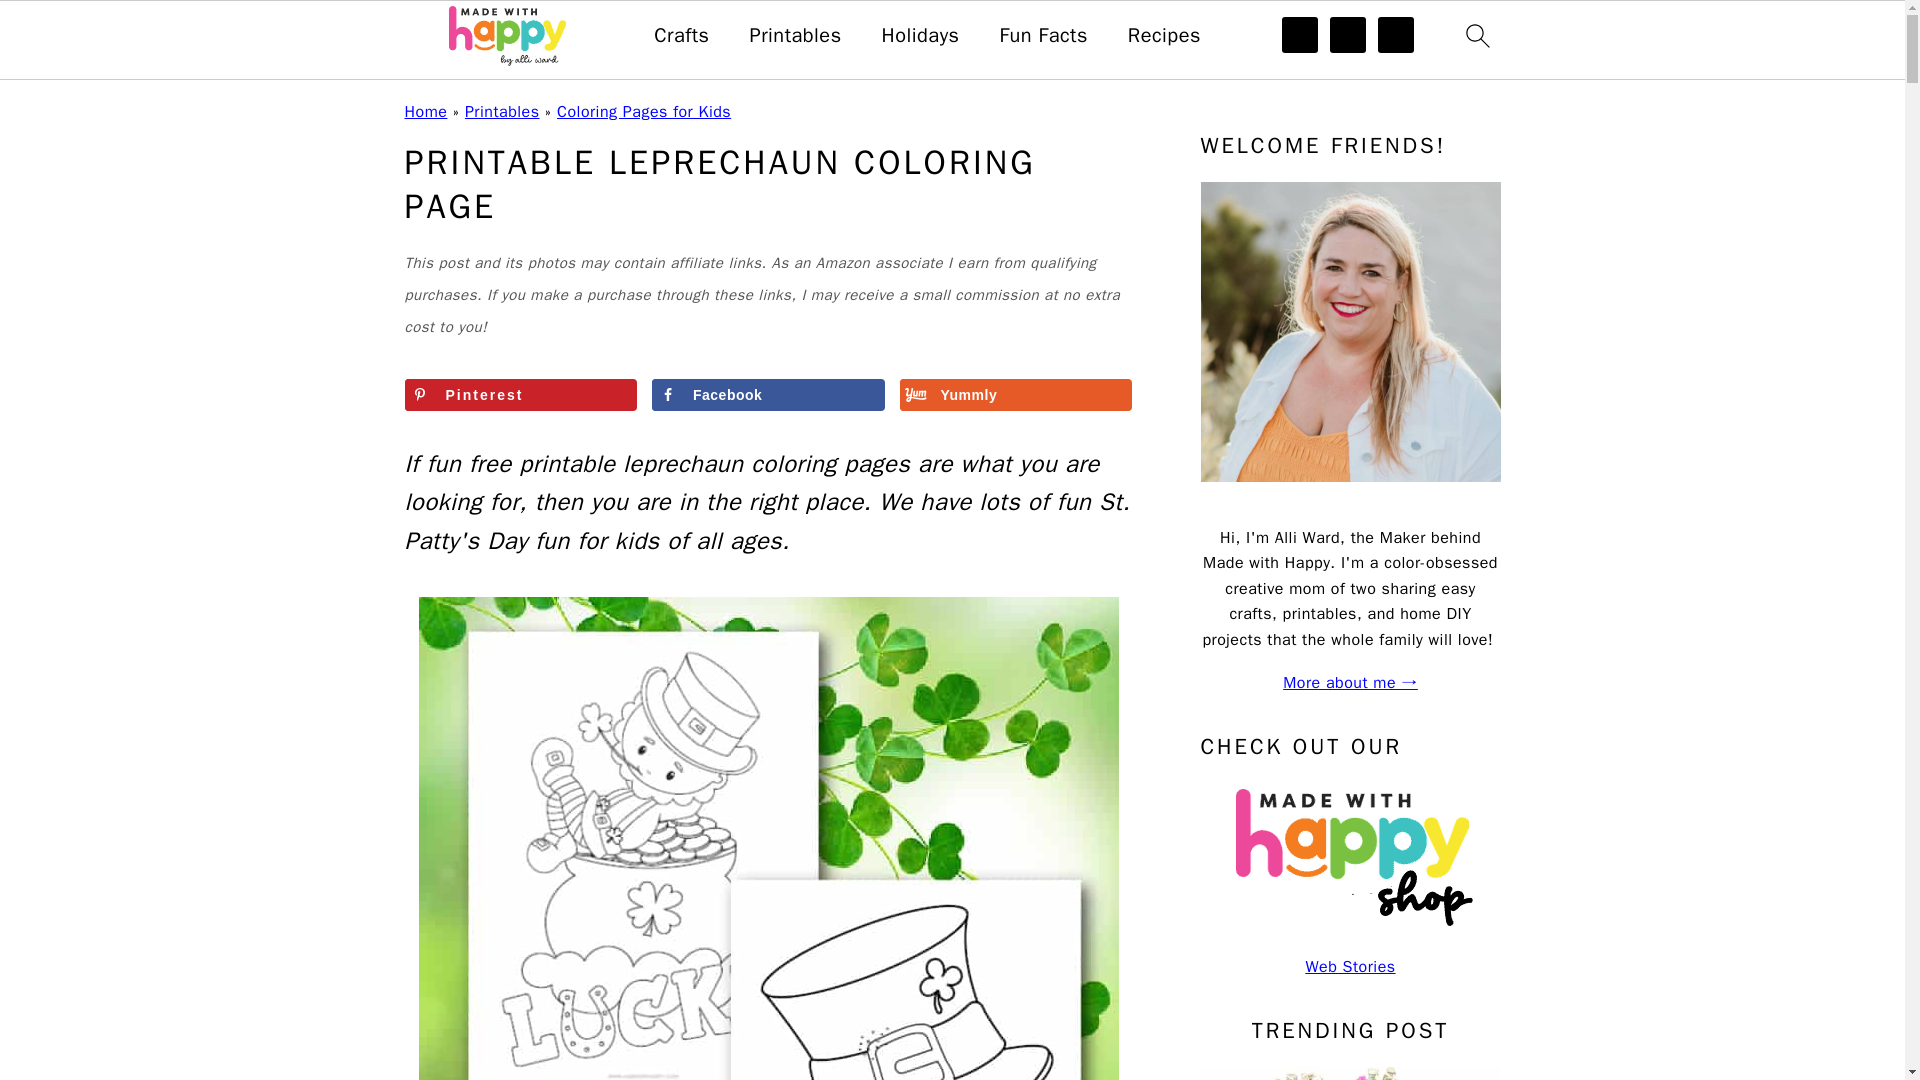 The image size is (1920, 1080). Describe the element at coordinates (1016, 395) in the screenshot. I see `Share on Yummly` at that location.